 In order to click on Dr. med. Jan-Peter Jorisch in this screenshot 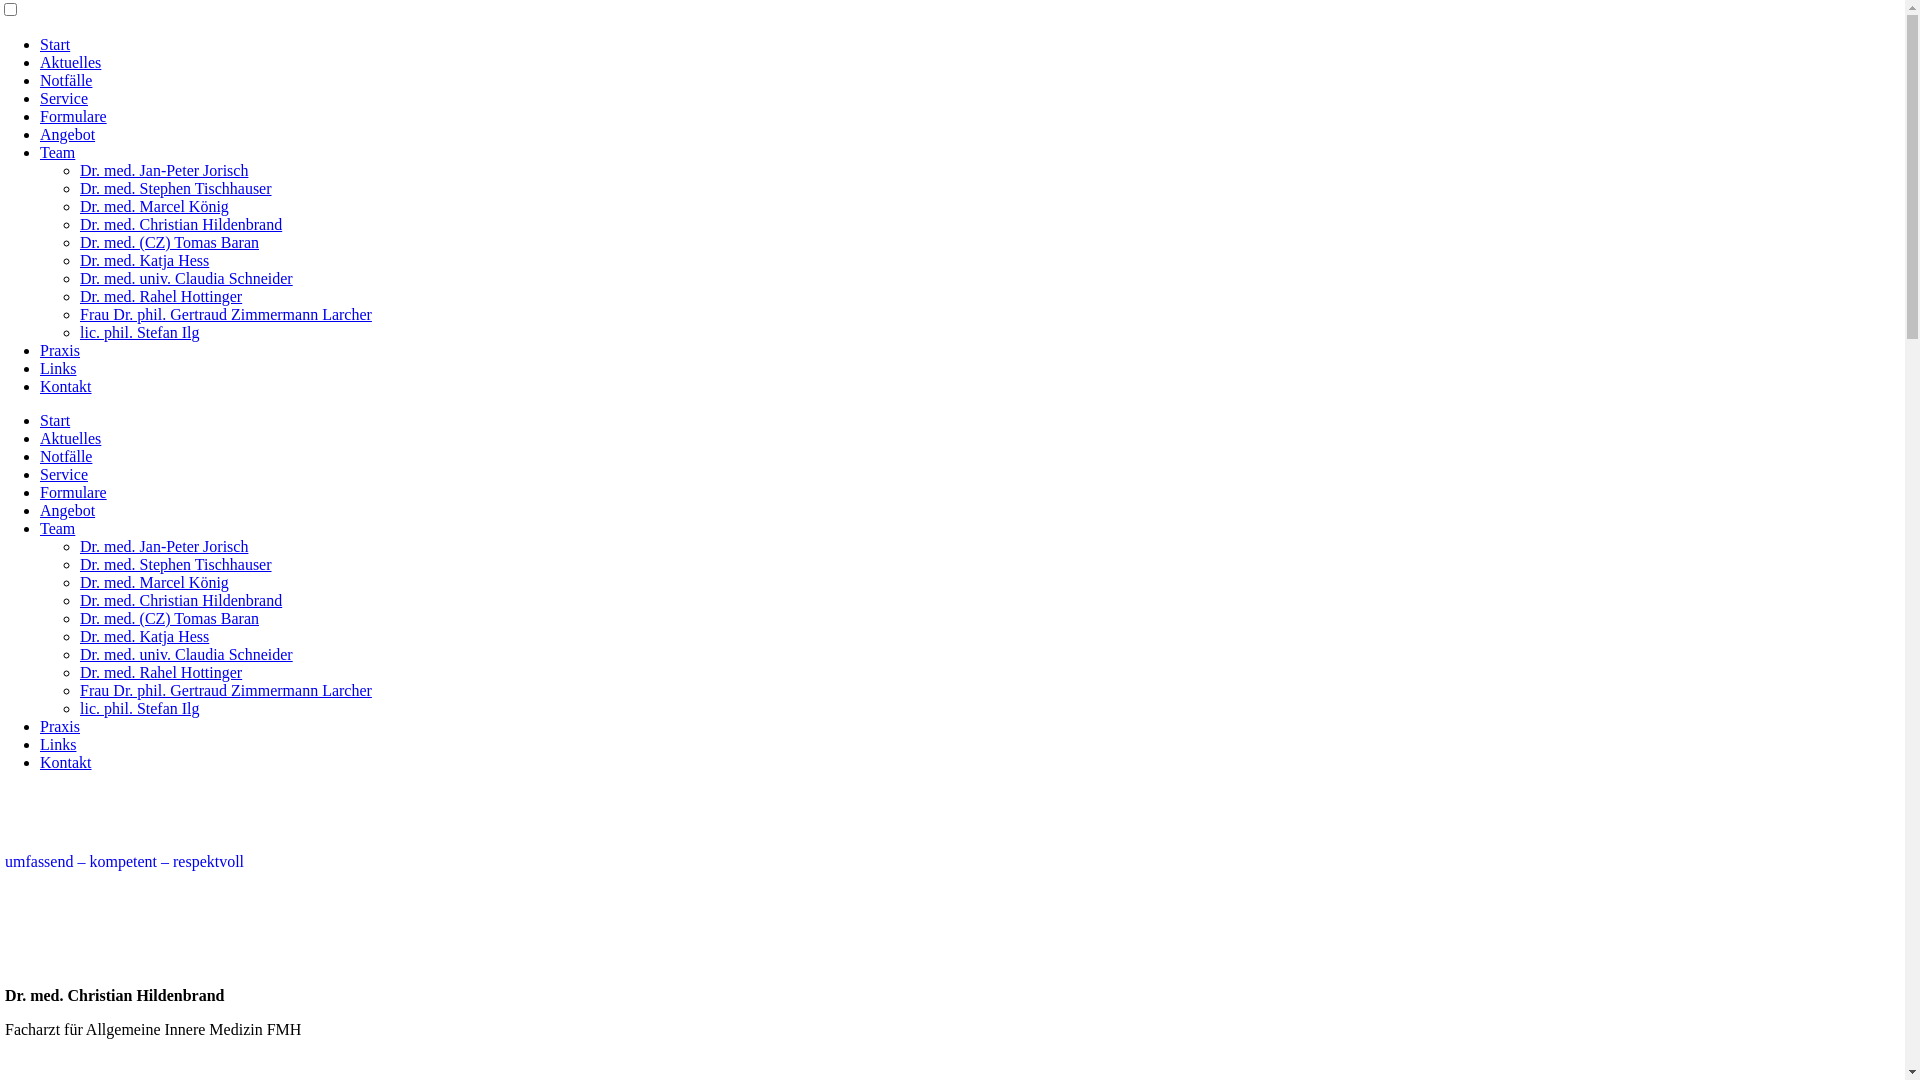, I will do `click(164, 170)`.